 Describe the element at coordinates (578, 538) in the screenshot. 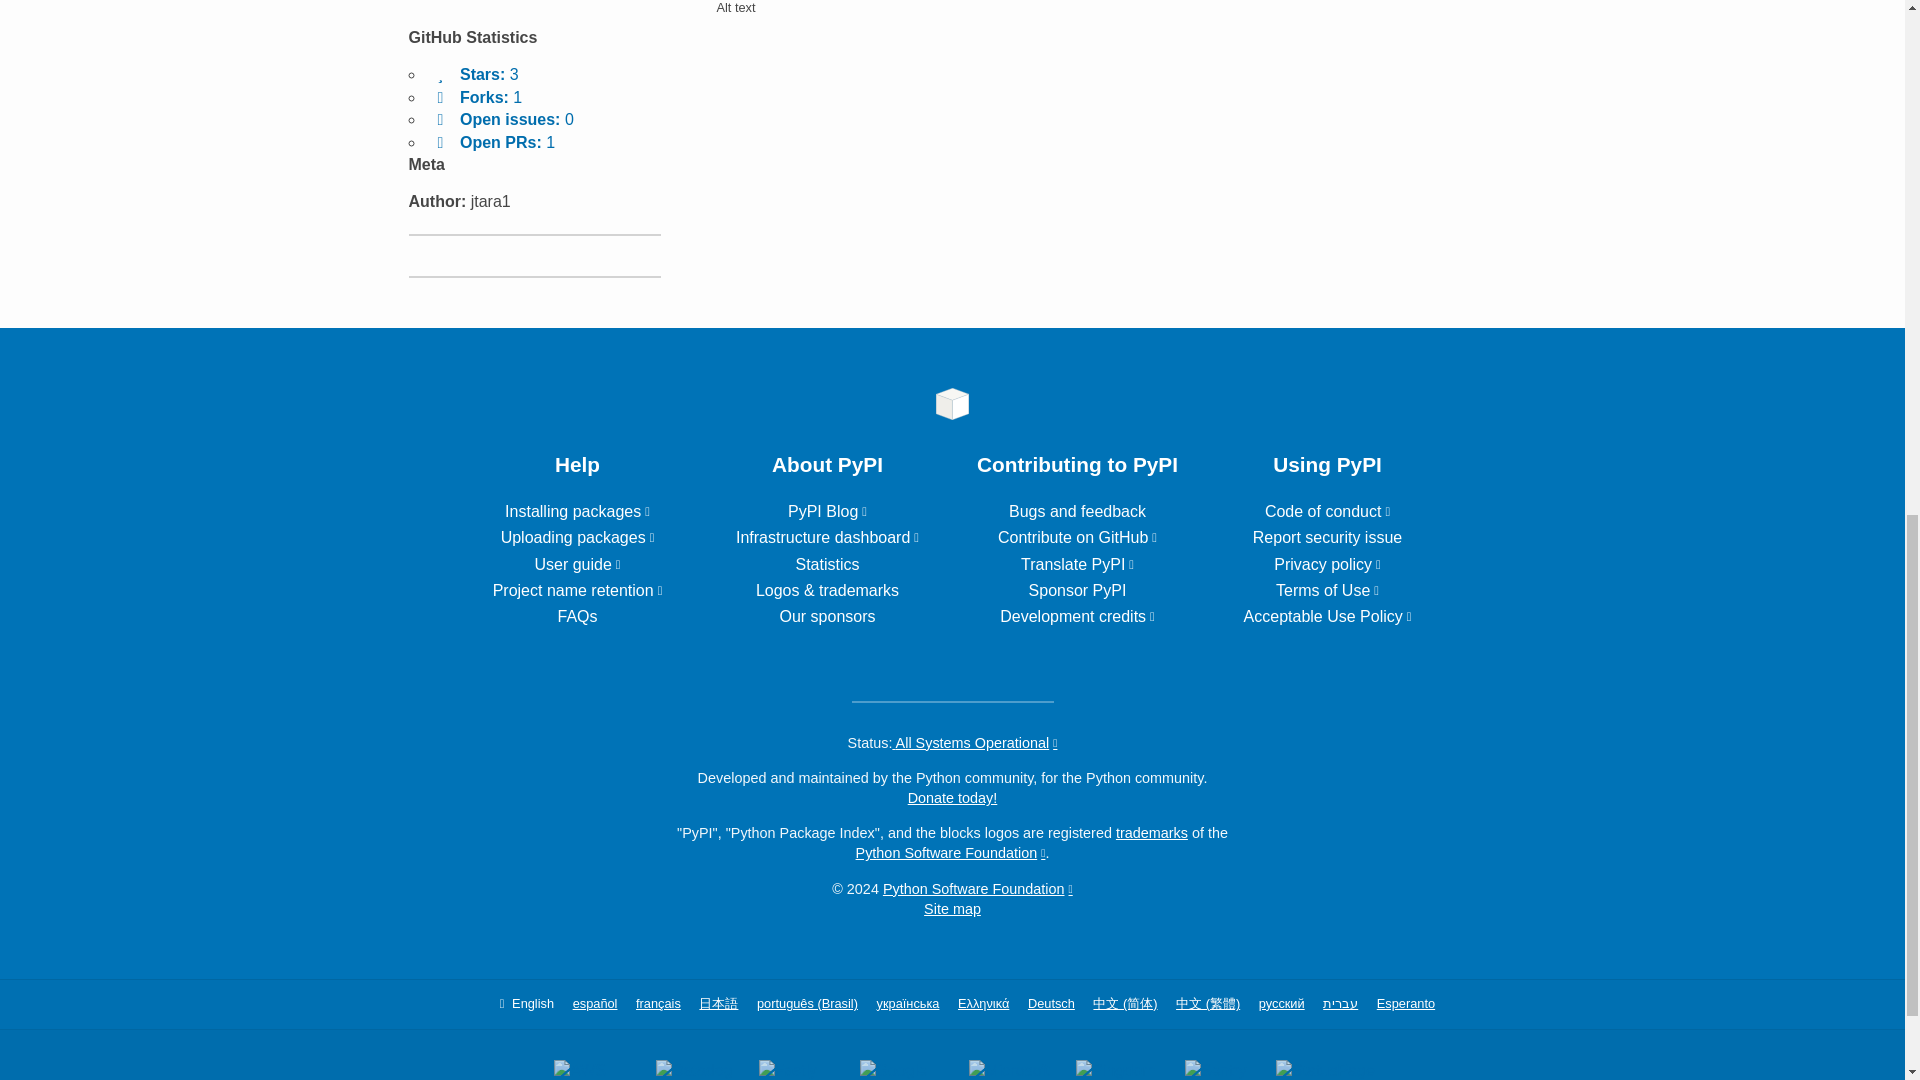

I see `External link` at that location.